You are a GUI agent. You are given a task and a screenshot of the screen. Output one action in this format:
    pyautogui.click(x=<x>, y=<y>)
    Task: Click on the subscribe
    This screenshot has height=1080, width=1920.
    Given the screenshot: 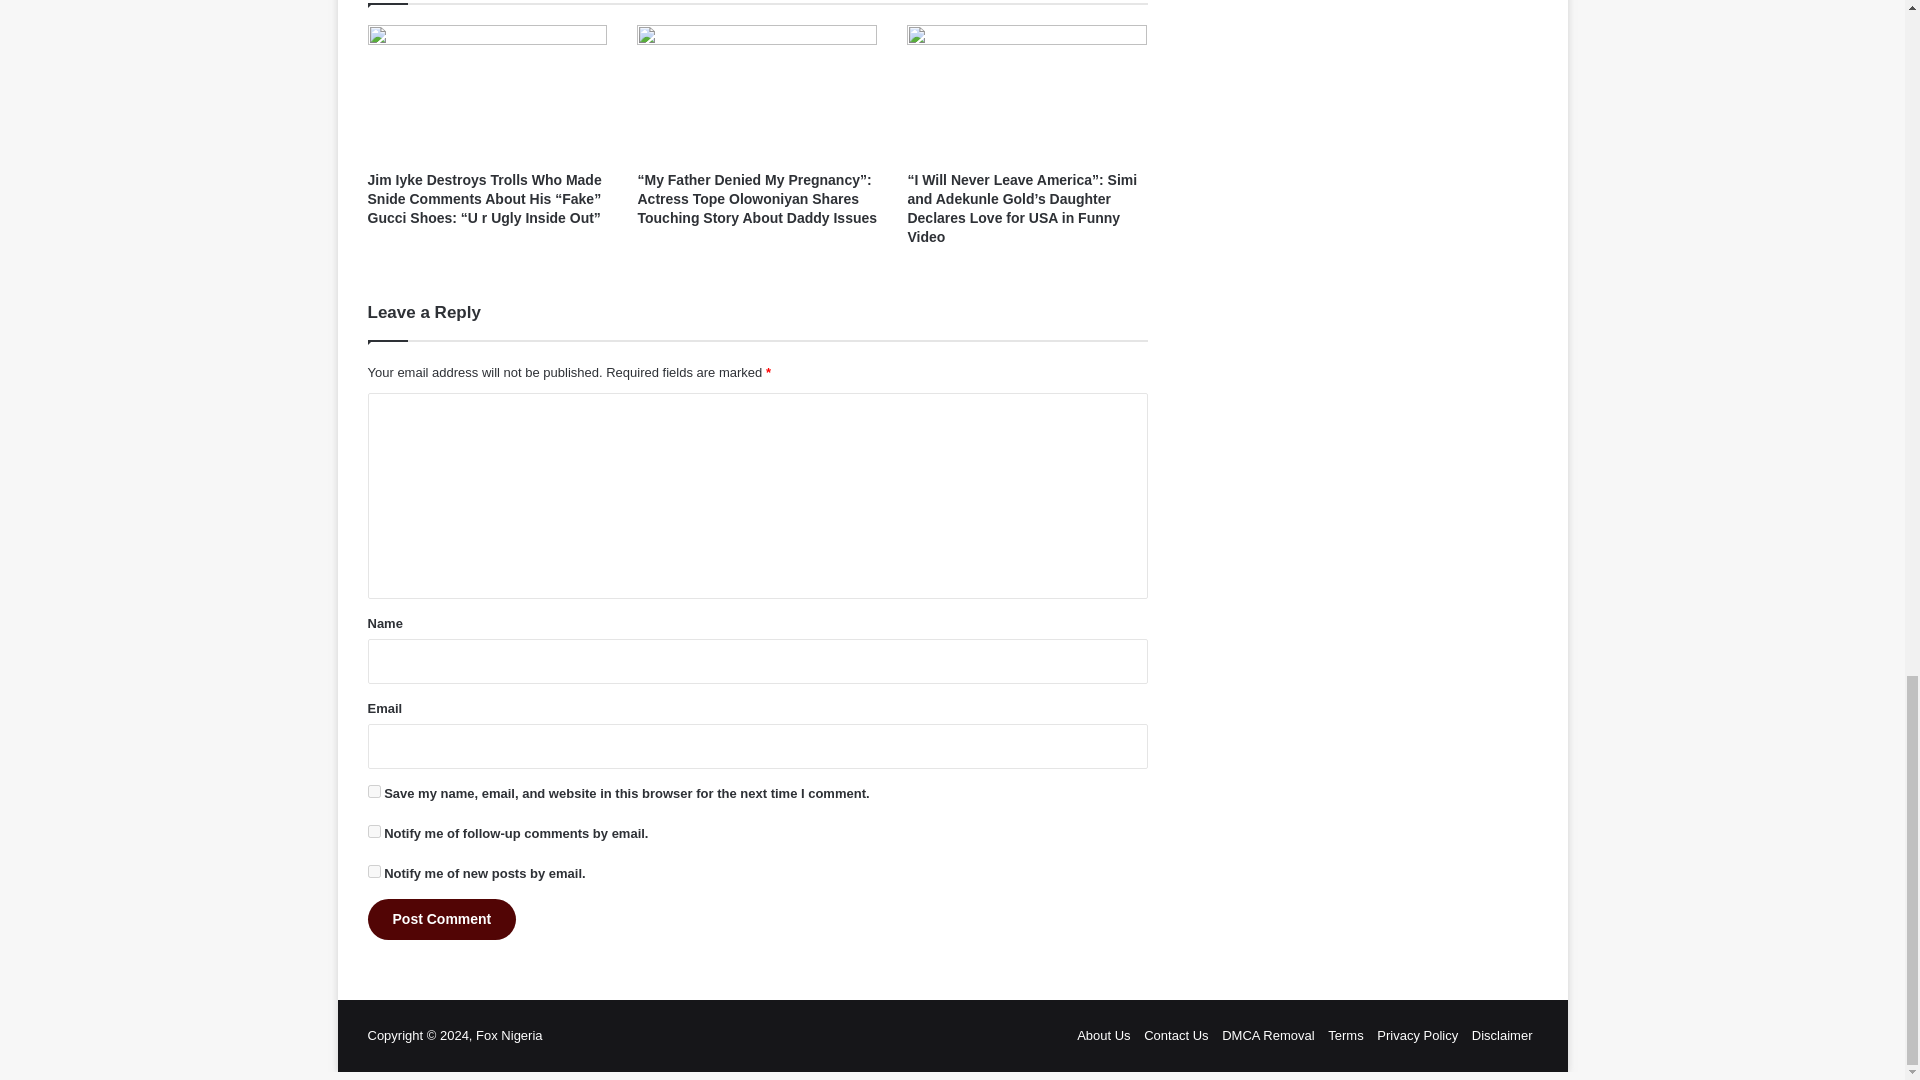 What is the action you would take?
    pyautogui.click(x=374, y=872)
    